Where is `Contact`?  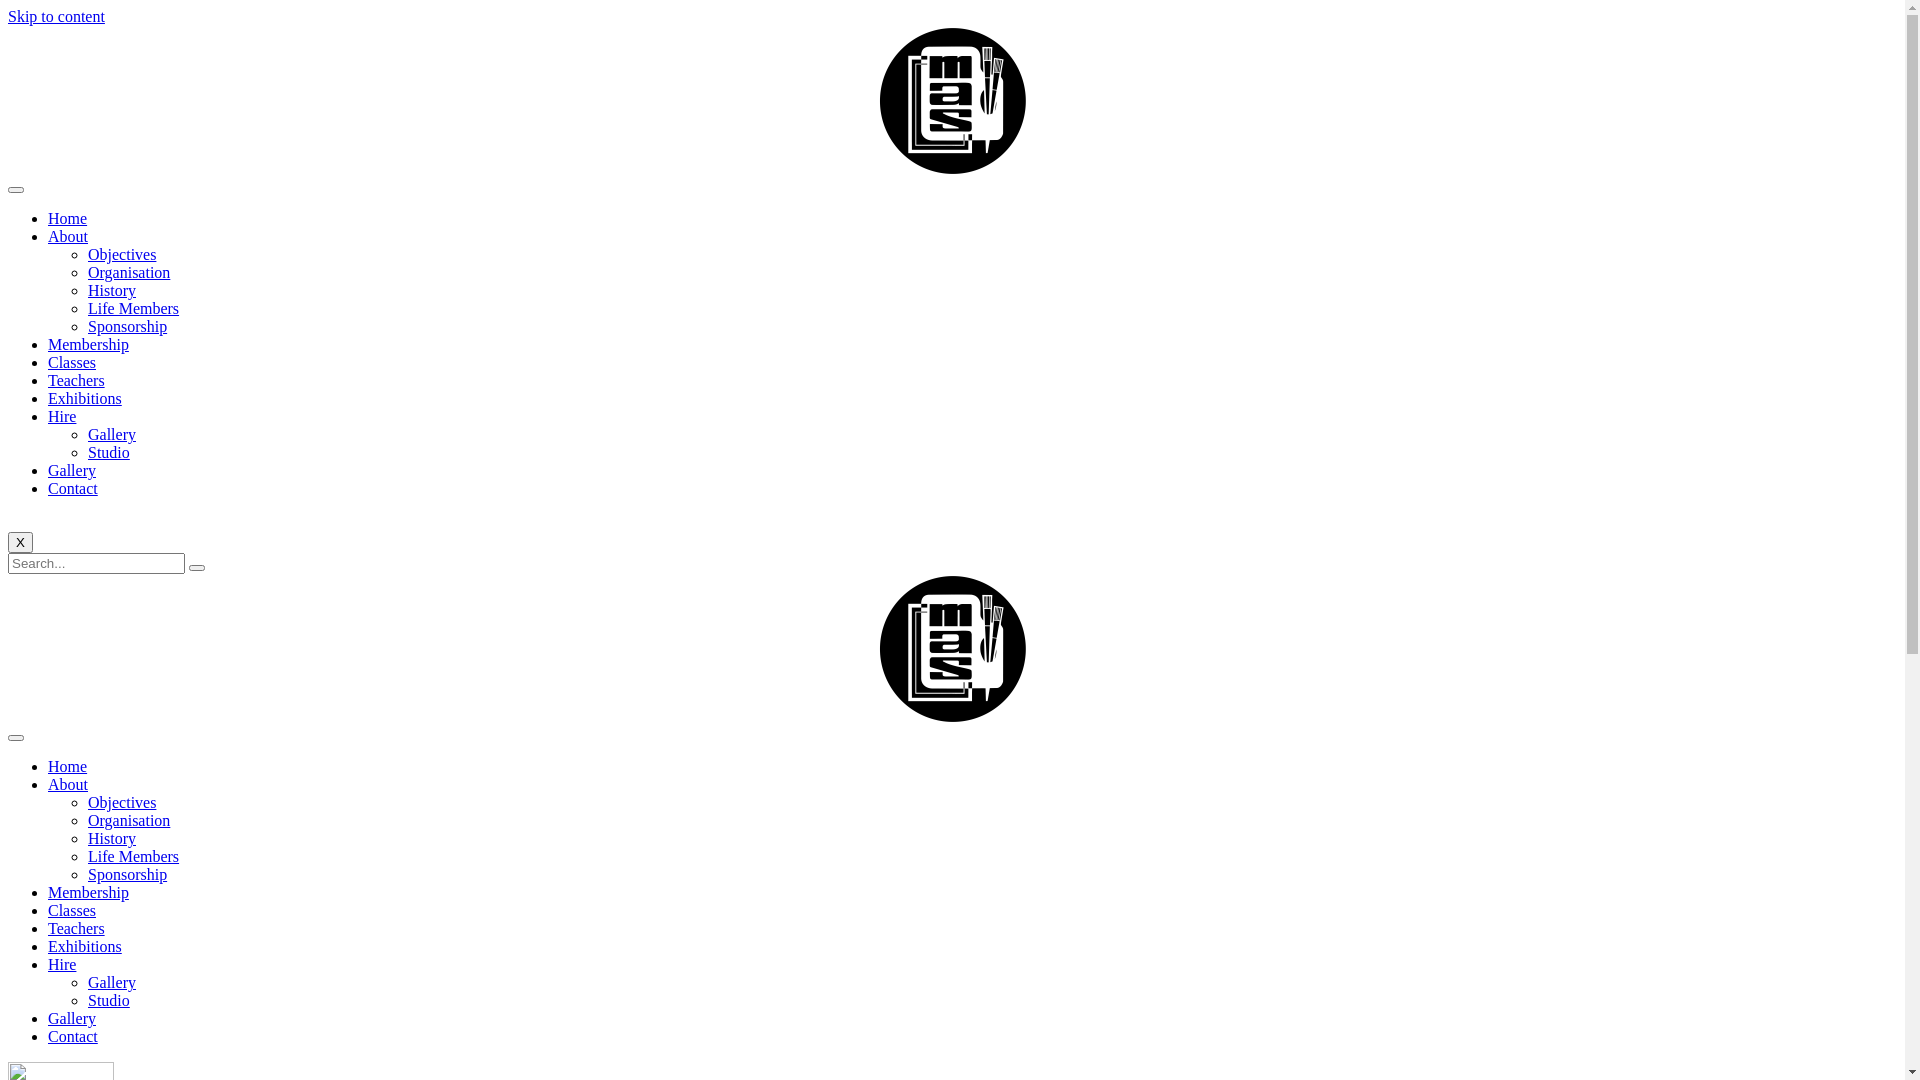 Contact is located at coordinates (73, 488).